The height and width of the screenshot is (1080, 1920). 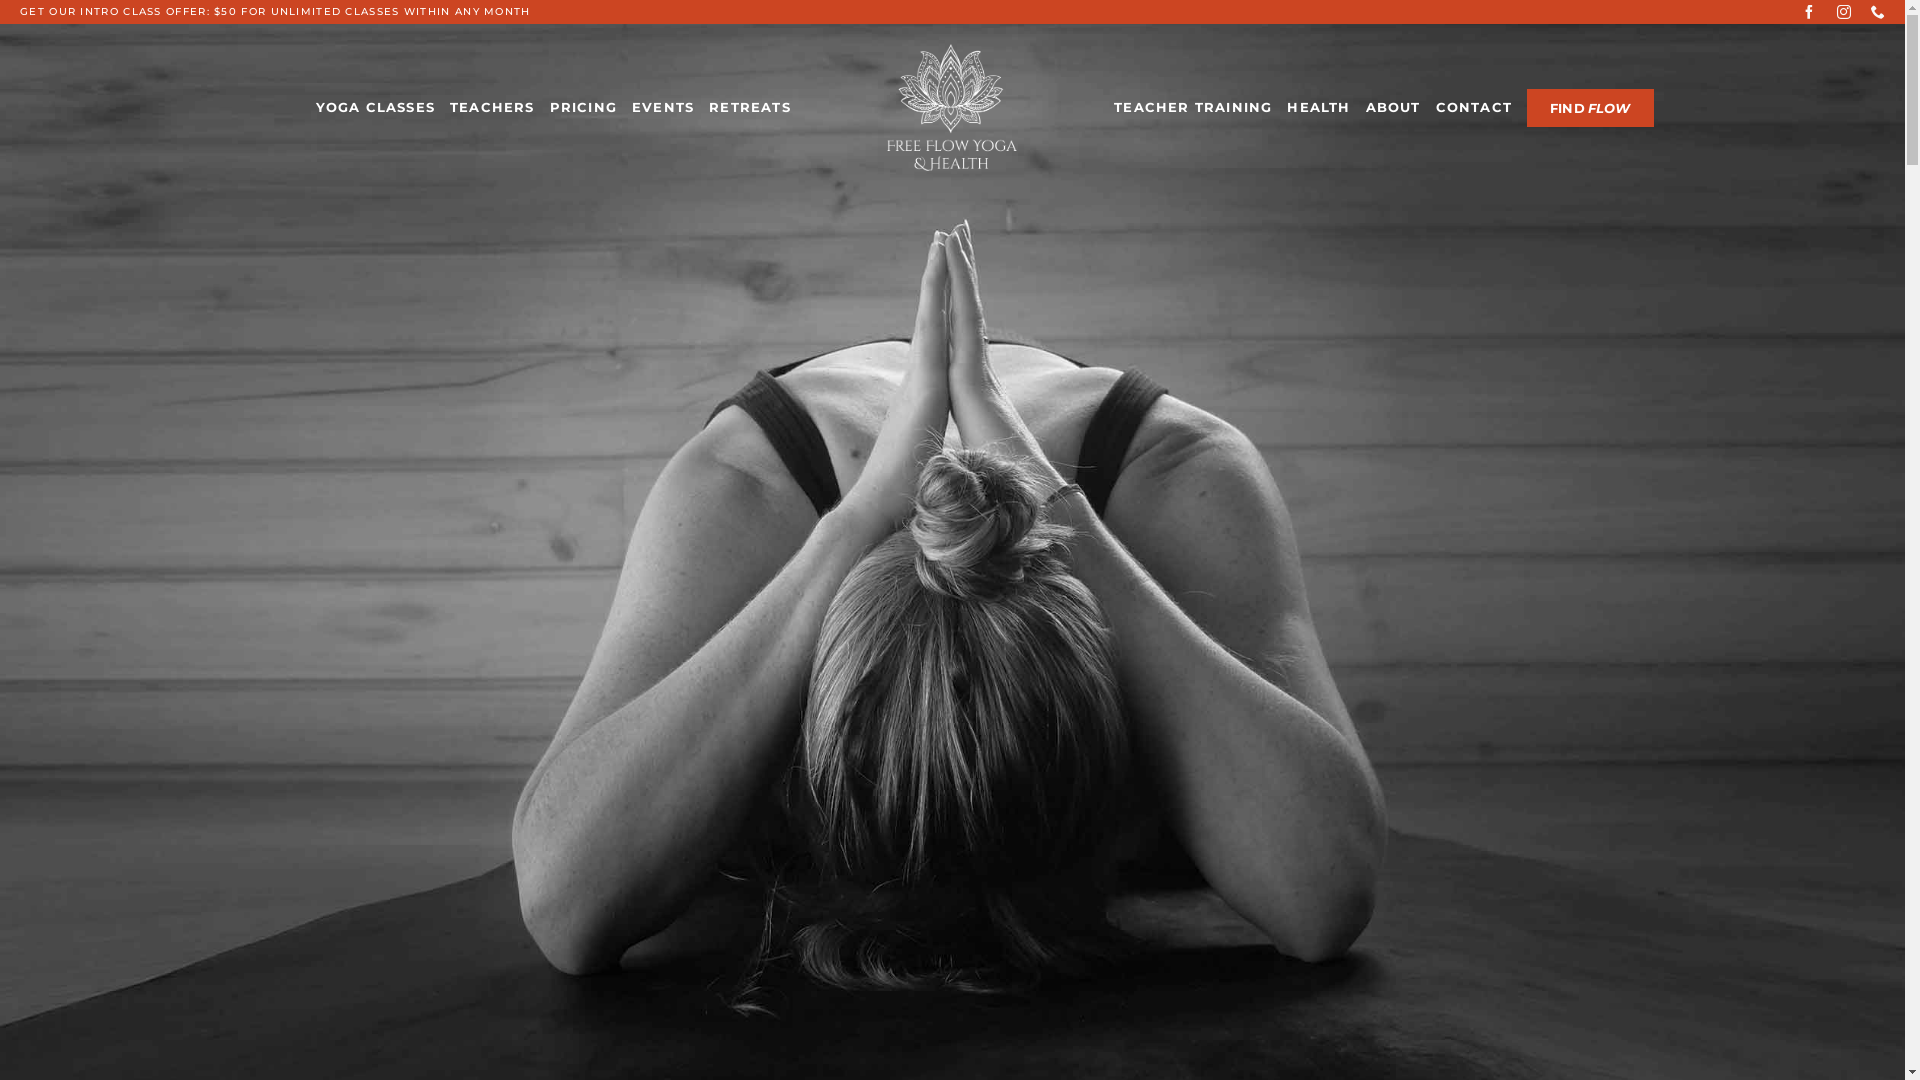 I want to click on TEACHER TRAINING, so click(x=1202, y=108).